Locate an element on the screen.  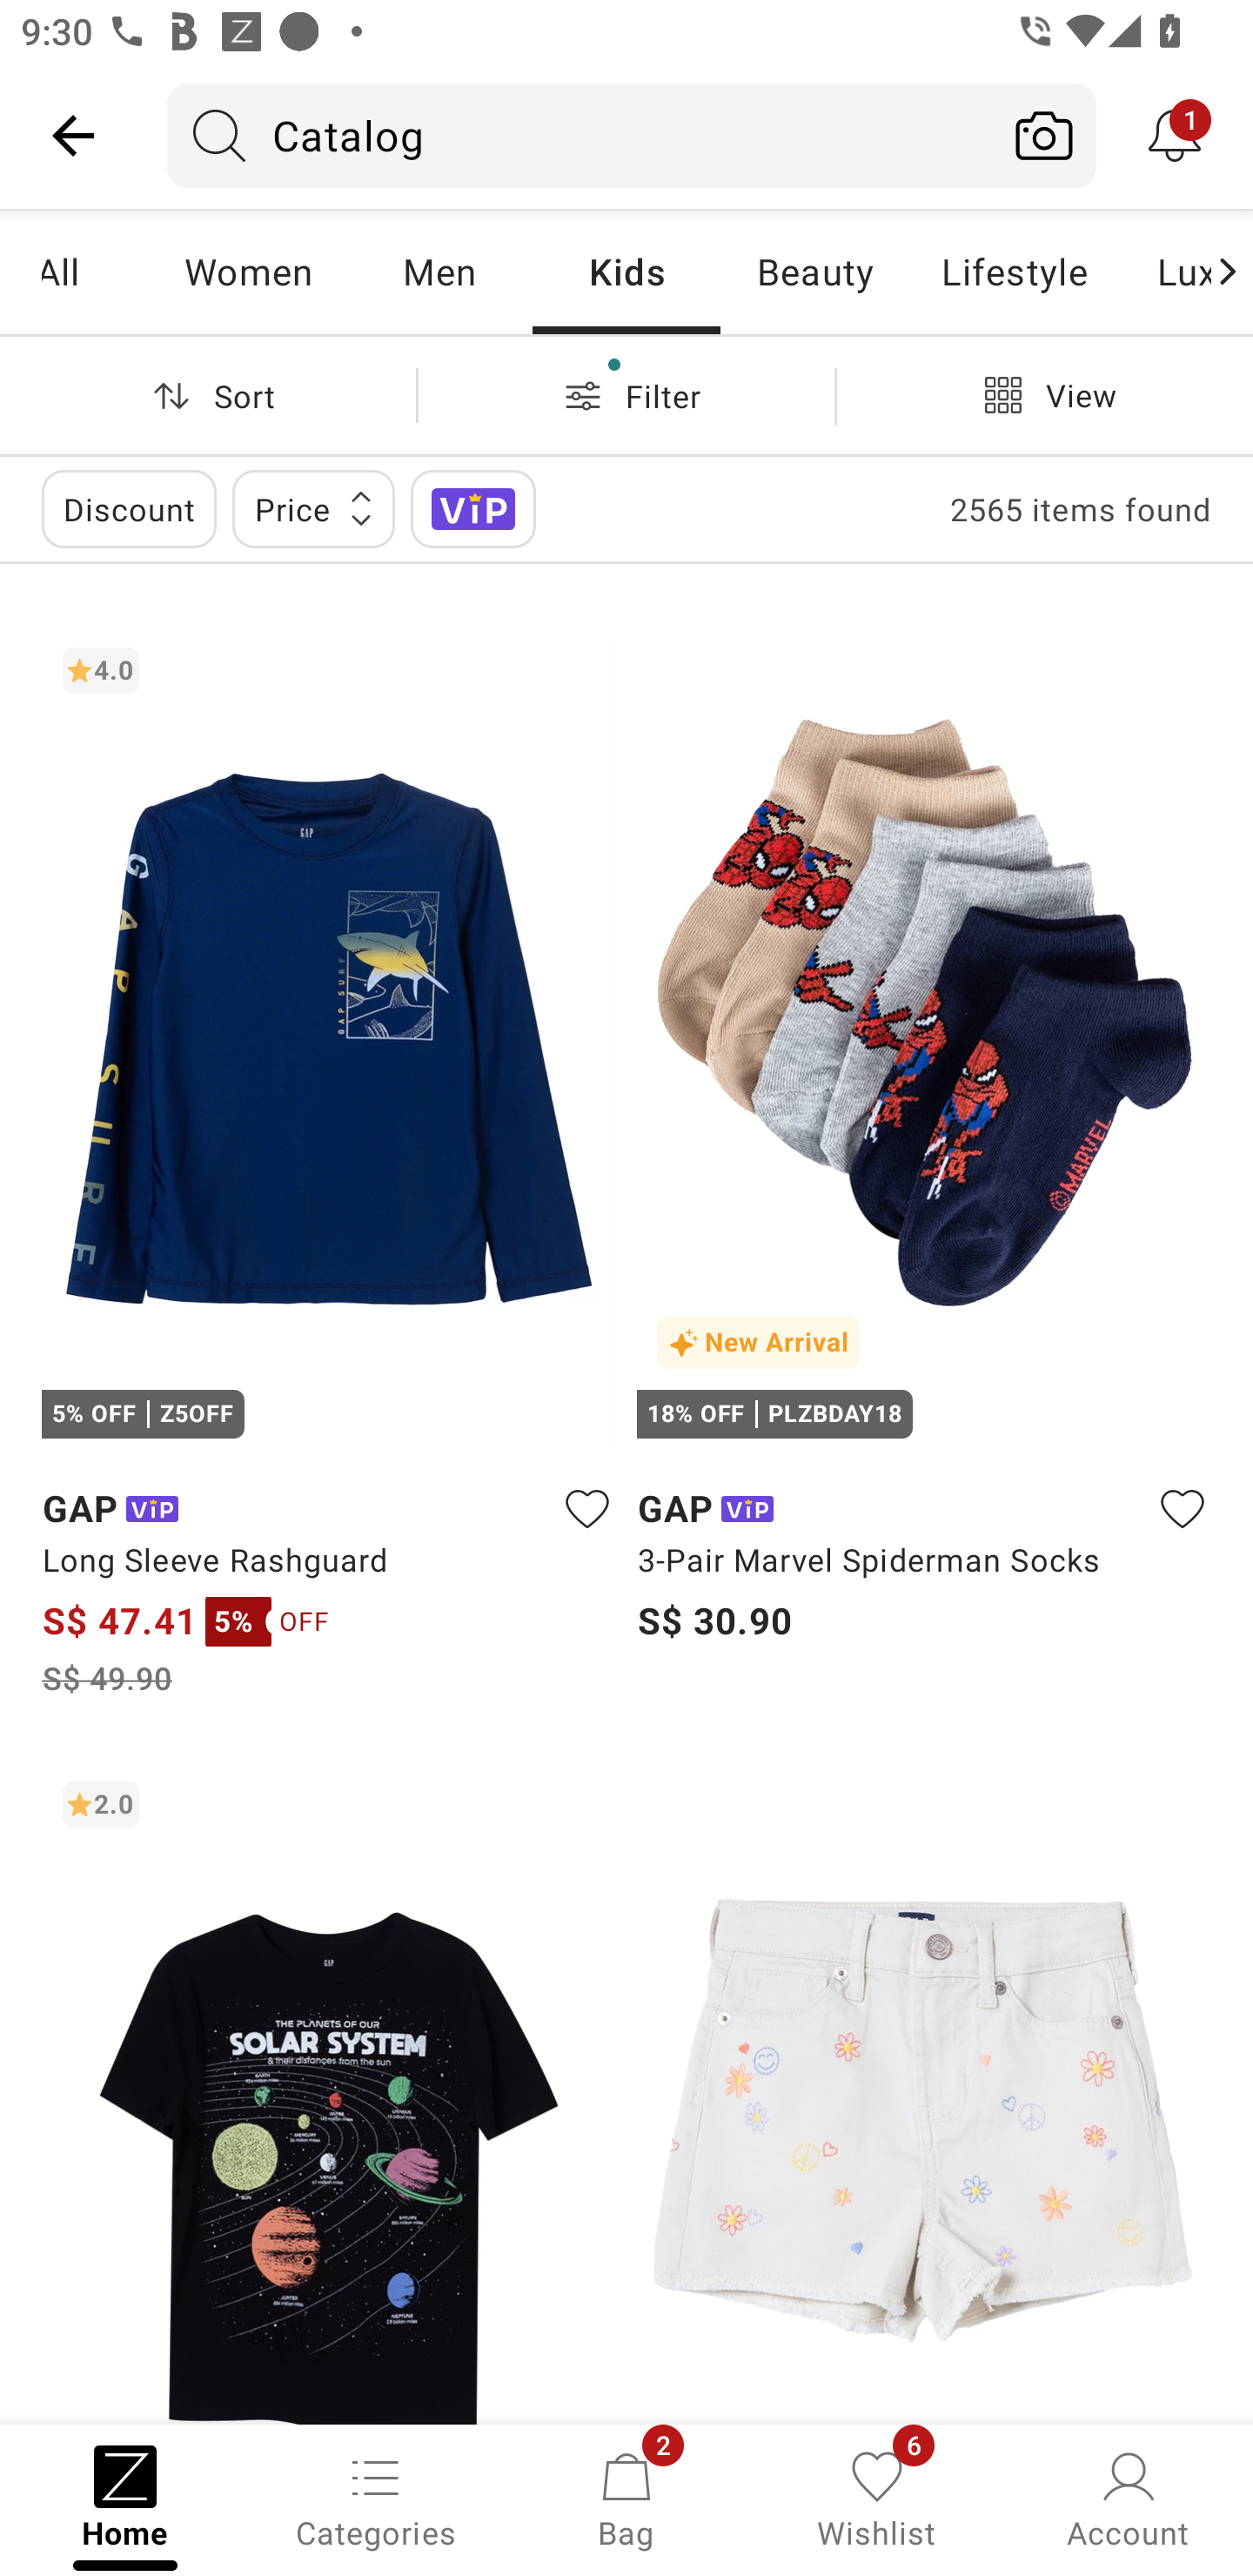
2.0 is located at coordinates (329, 2091).